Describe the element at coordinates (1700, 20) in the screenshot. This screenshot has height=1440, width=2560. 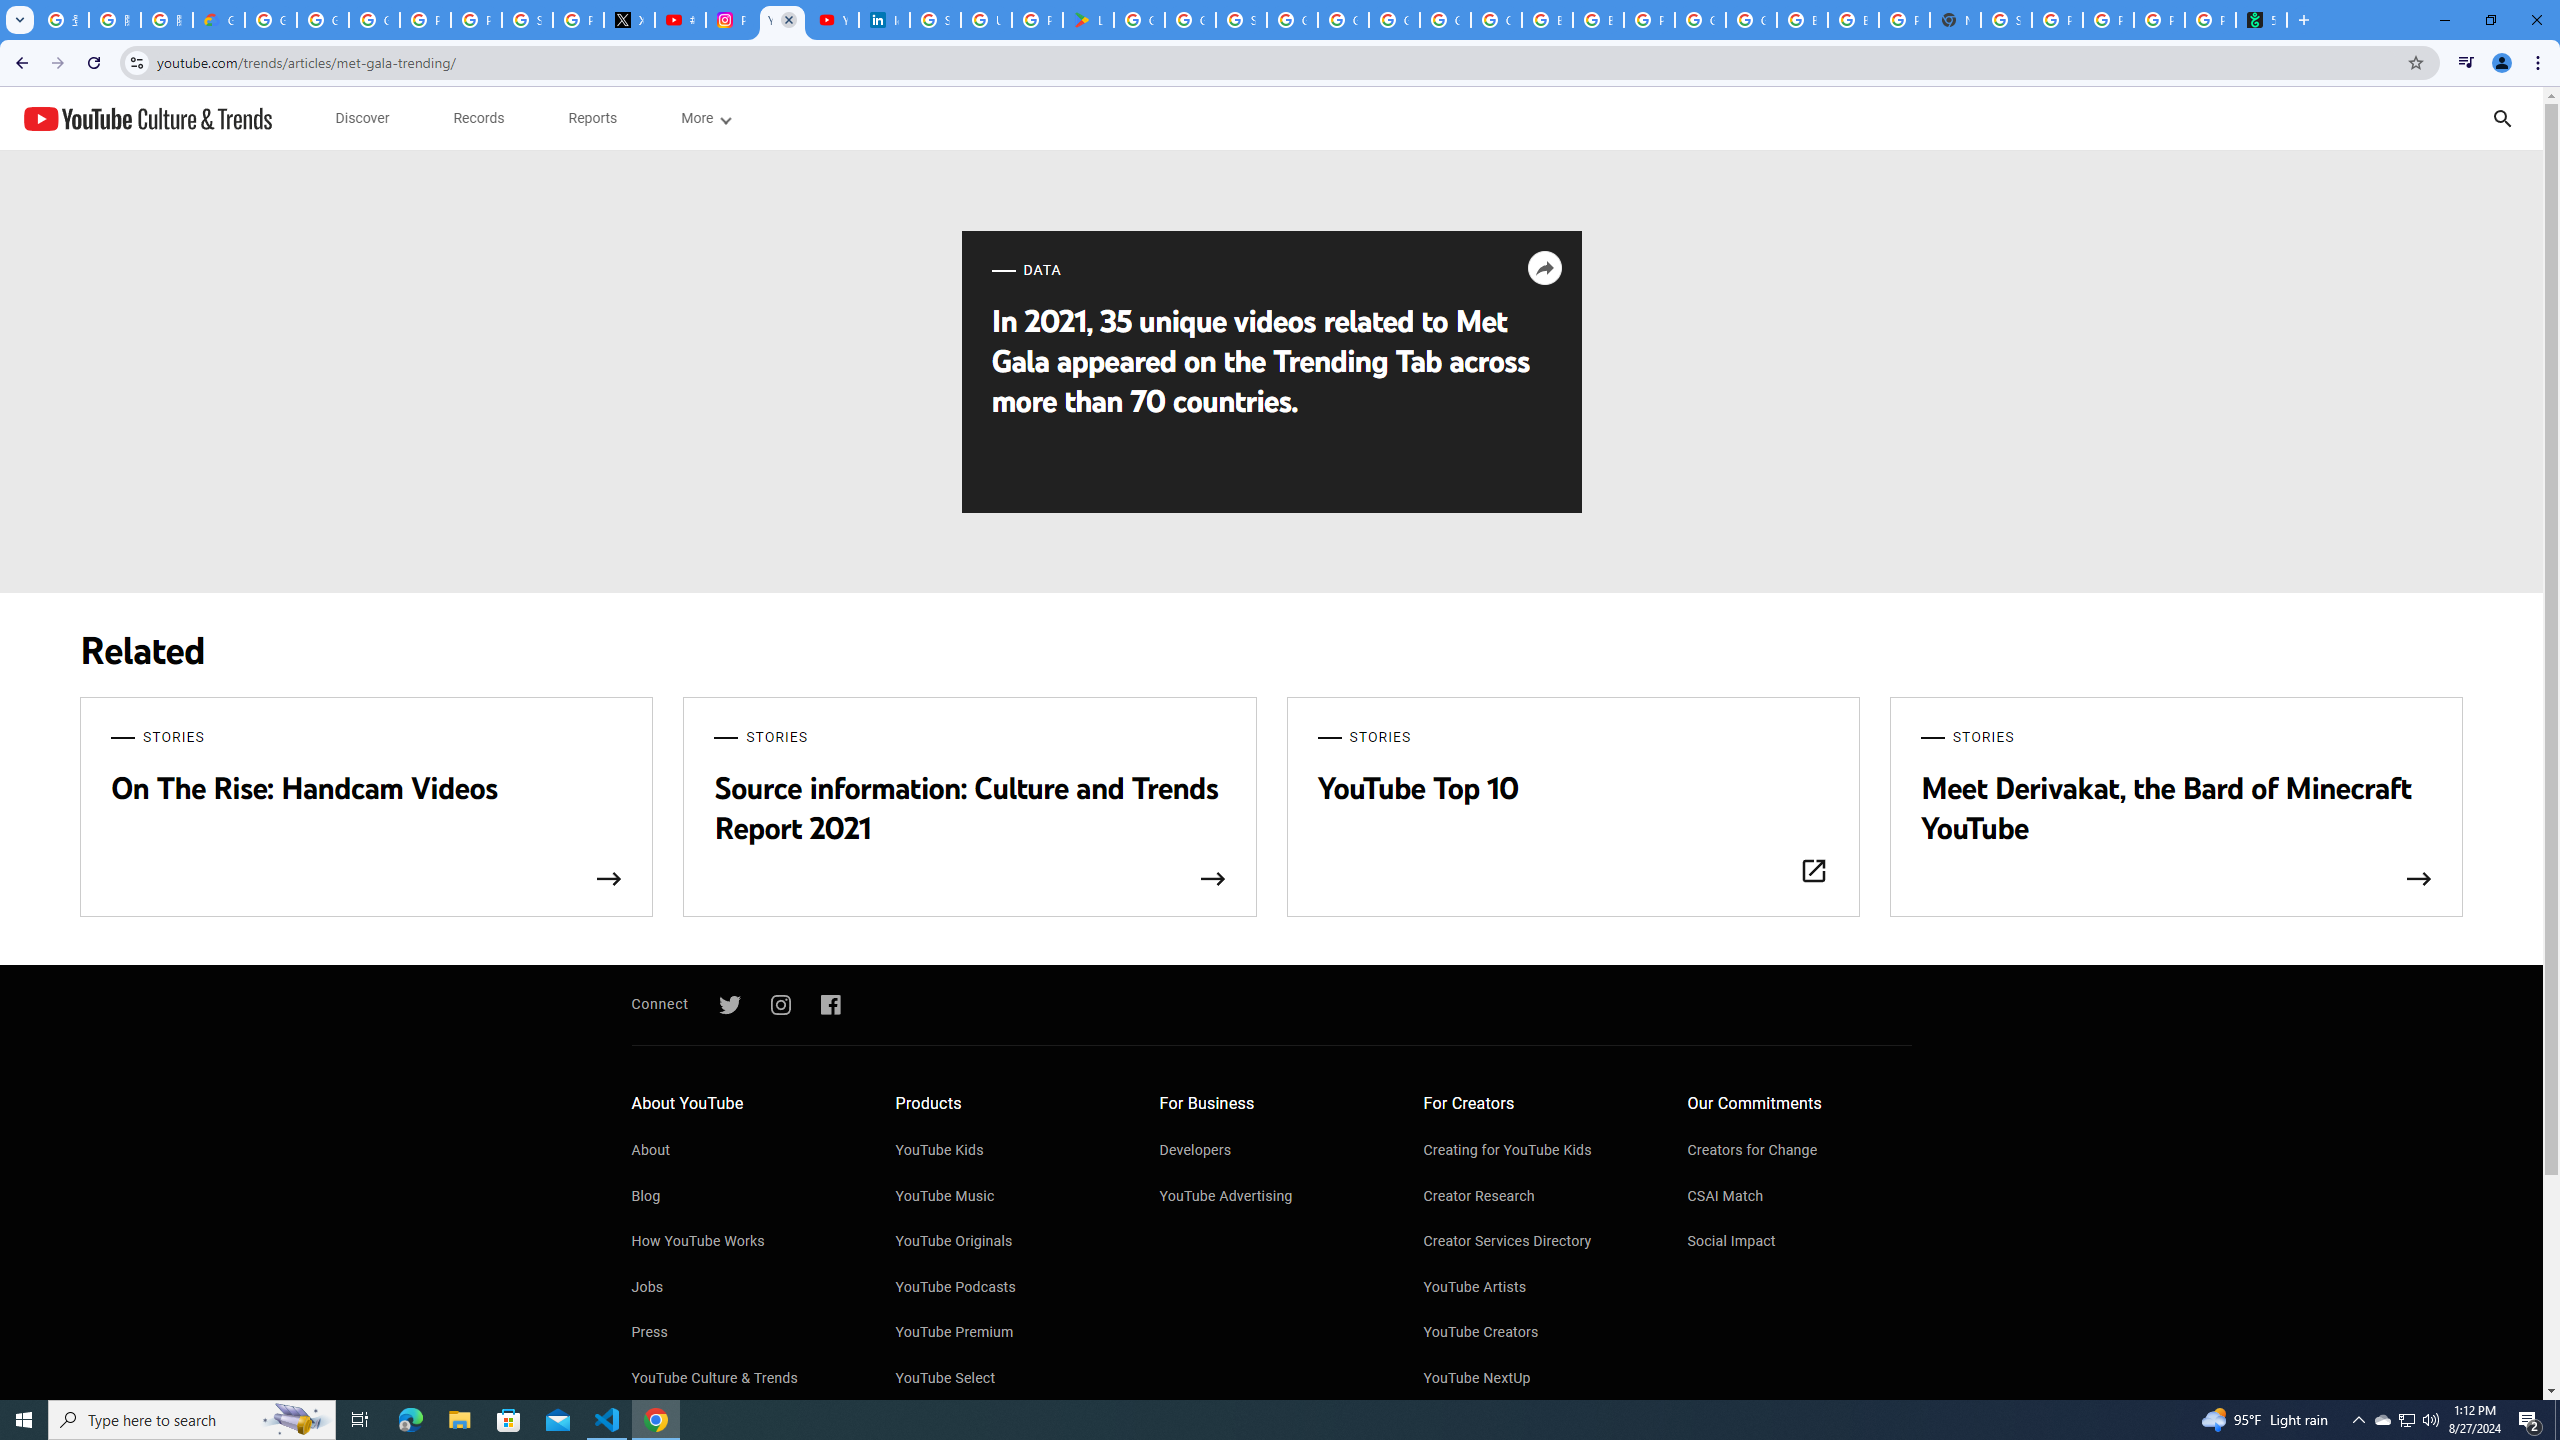
I see `Google Cloud Platform` at that location.